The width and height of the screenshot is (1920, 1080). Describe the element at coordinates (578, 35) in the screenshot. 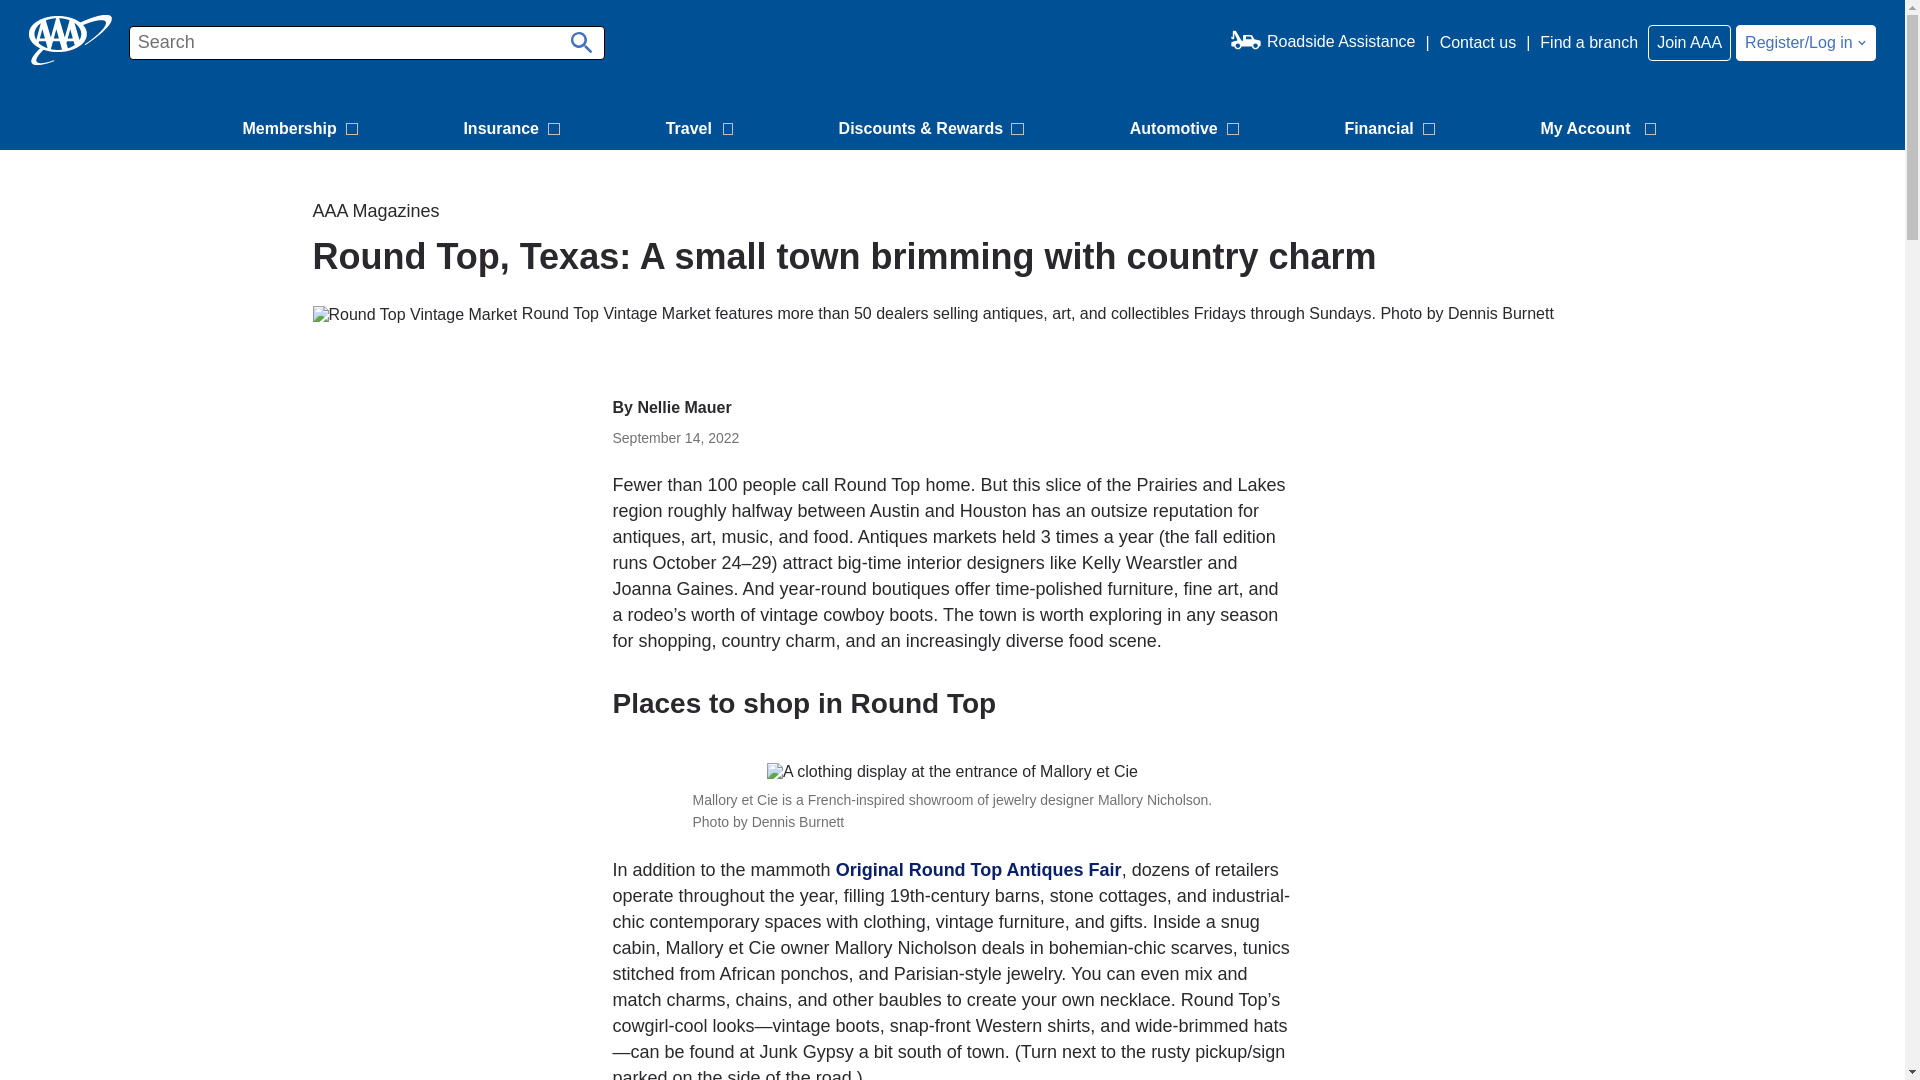

I see `Search` at that location.